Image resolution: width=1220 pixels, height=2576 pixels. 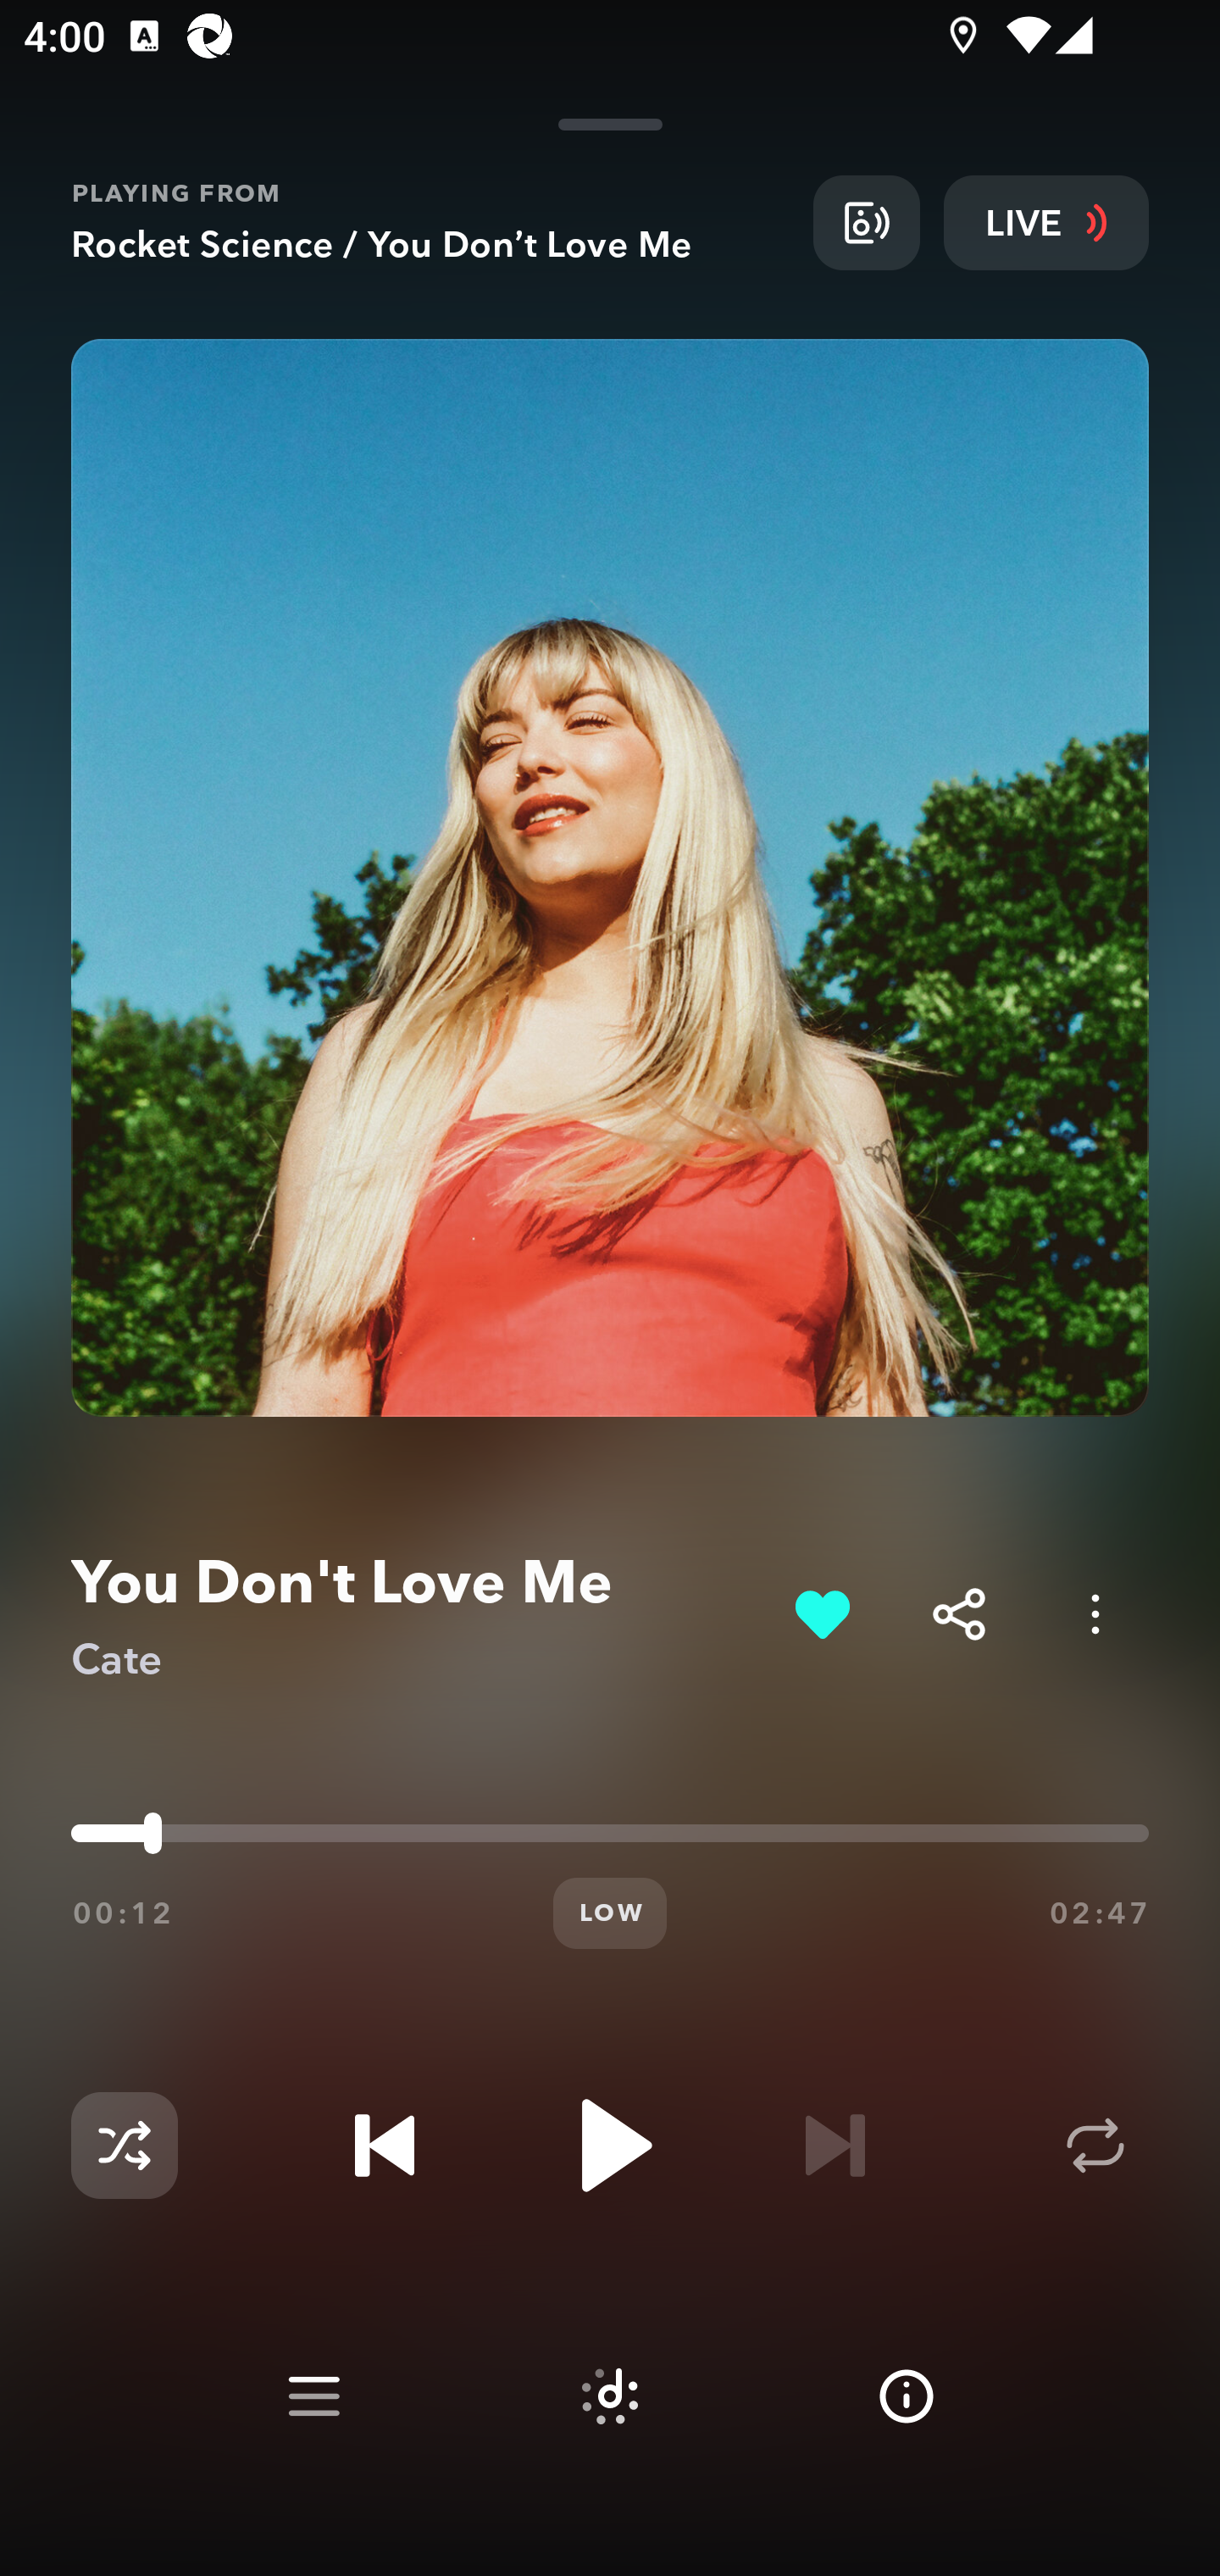 I want to click on Info, so click(x=907, y=2396).